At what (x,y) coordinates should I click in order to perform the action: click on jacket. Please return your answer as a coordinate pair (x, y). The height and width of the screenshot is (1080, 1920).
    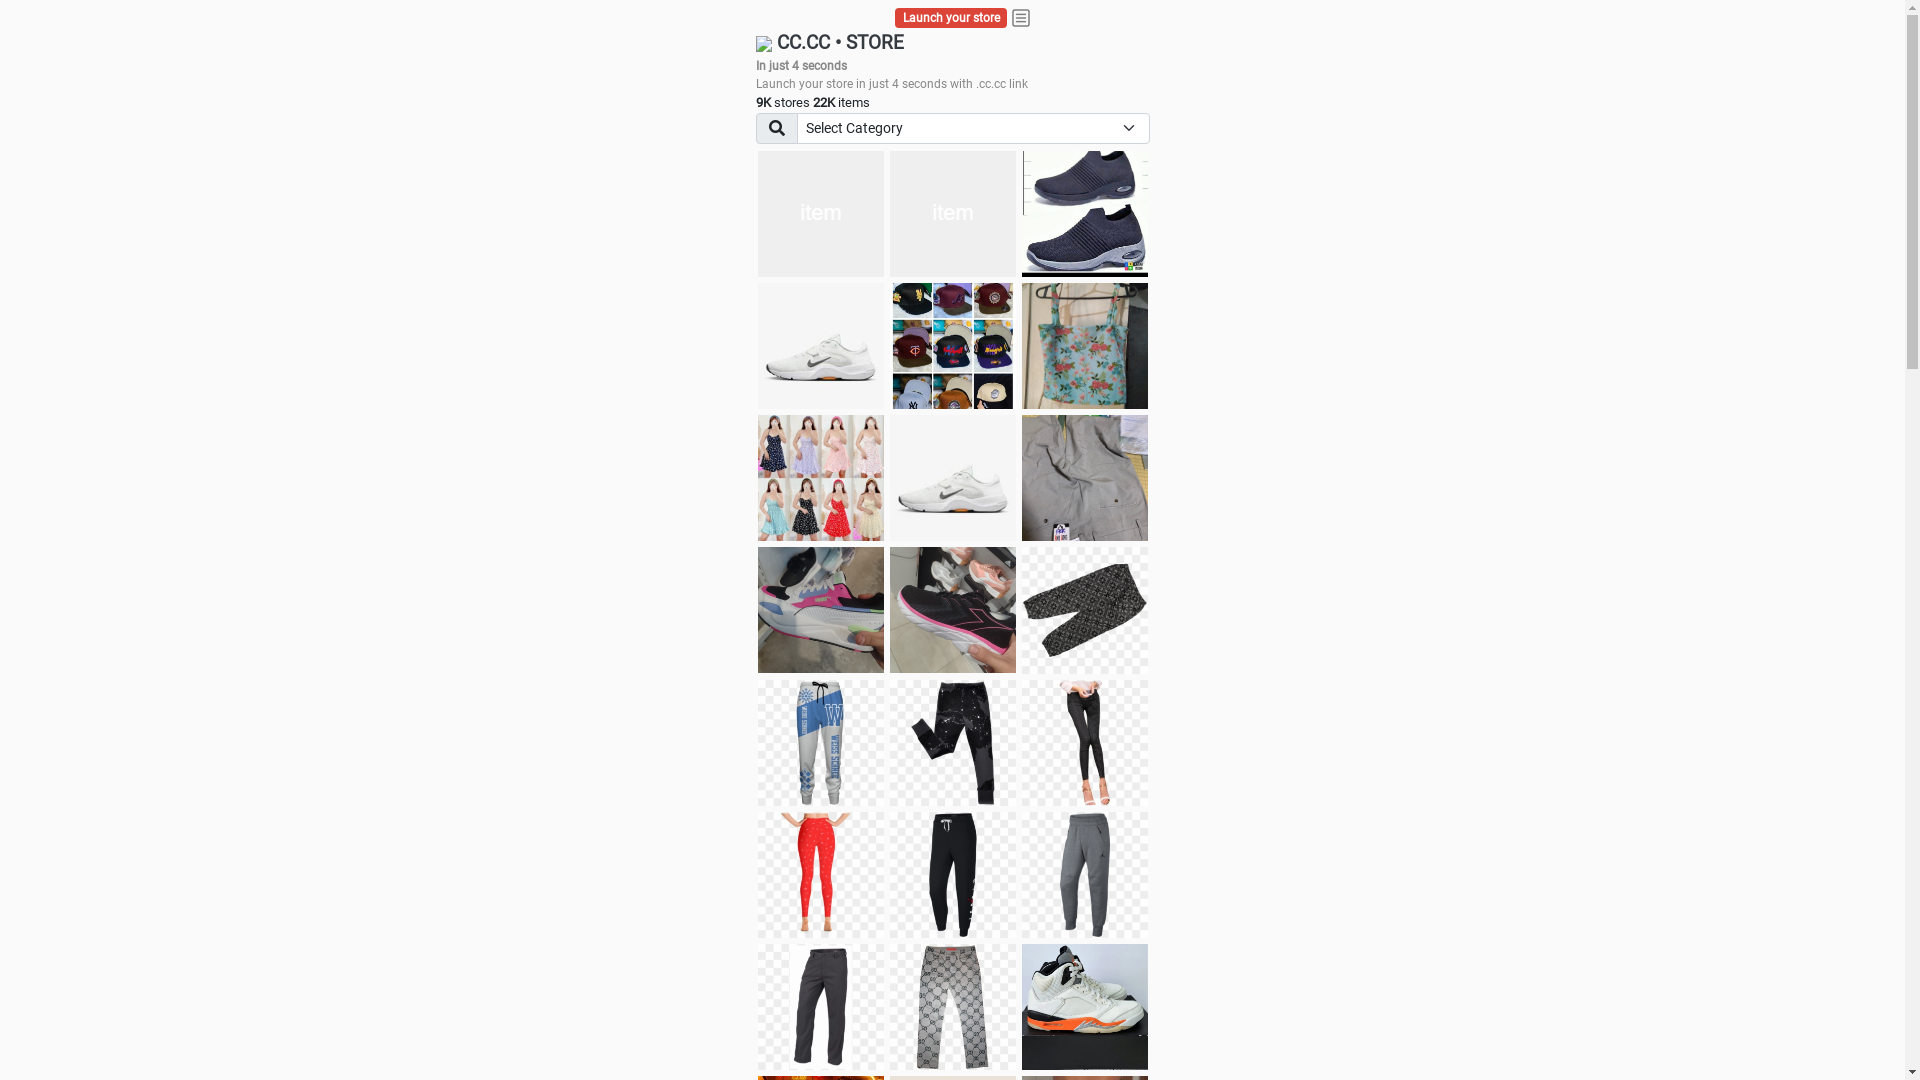
    Looking at the image, I should click on (821, 214).